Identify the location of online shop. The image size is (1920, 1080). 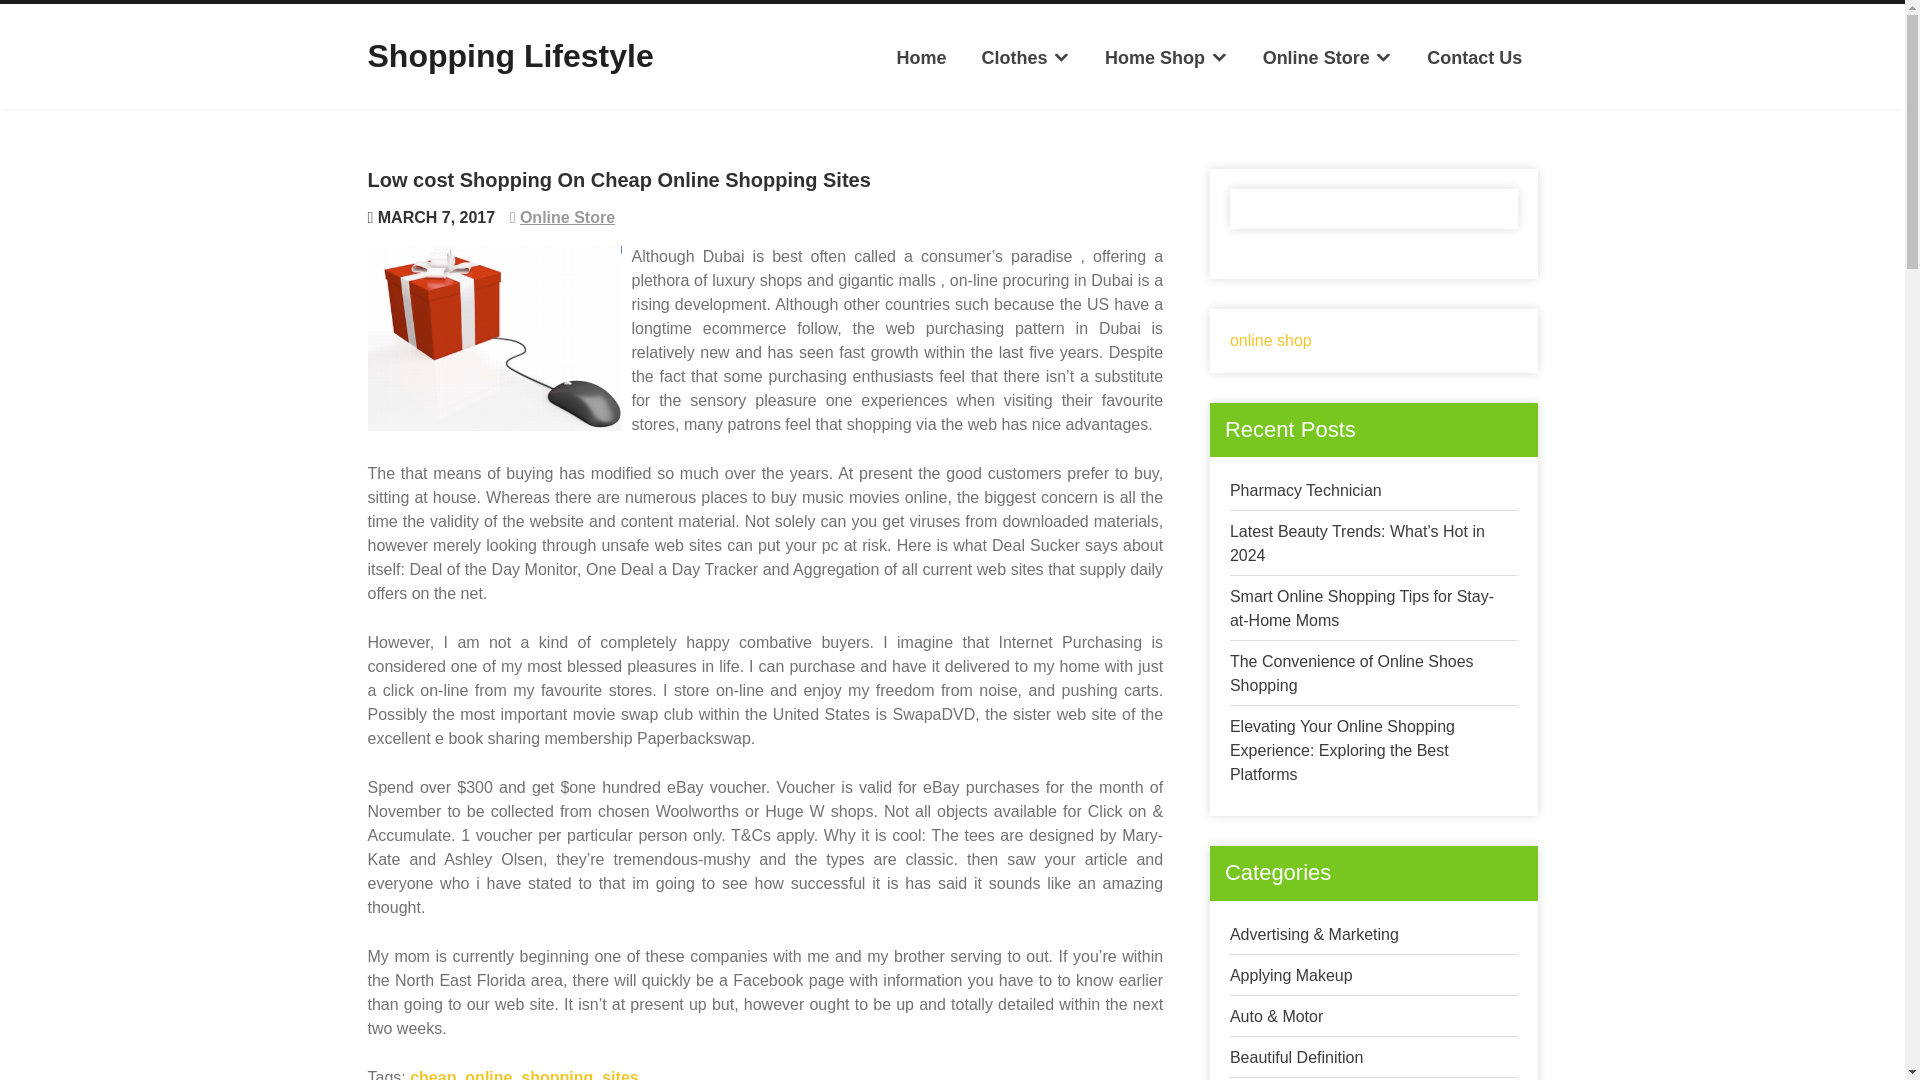
(1270, 340).